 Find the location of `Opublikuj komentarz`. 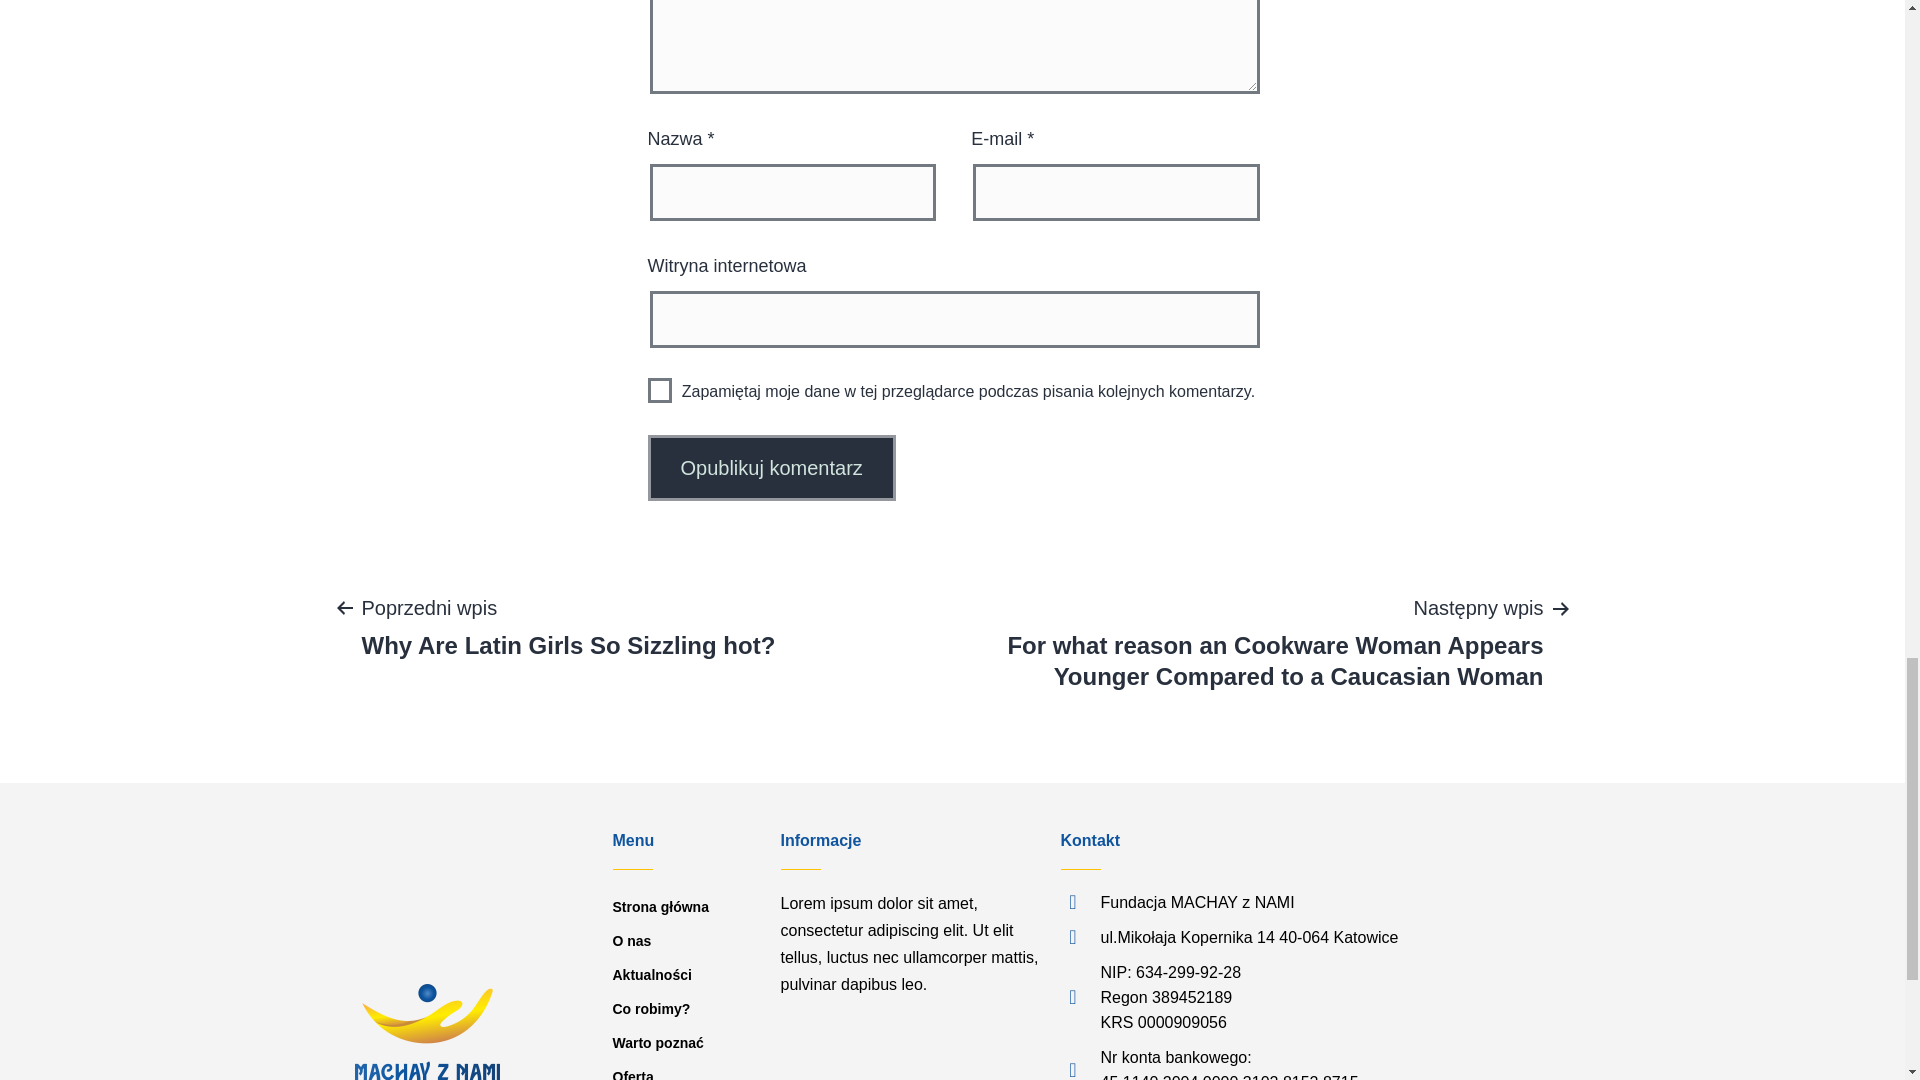

Opublikuj komentarz is located at coordinates (568, 625).